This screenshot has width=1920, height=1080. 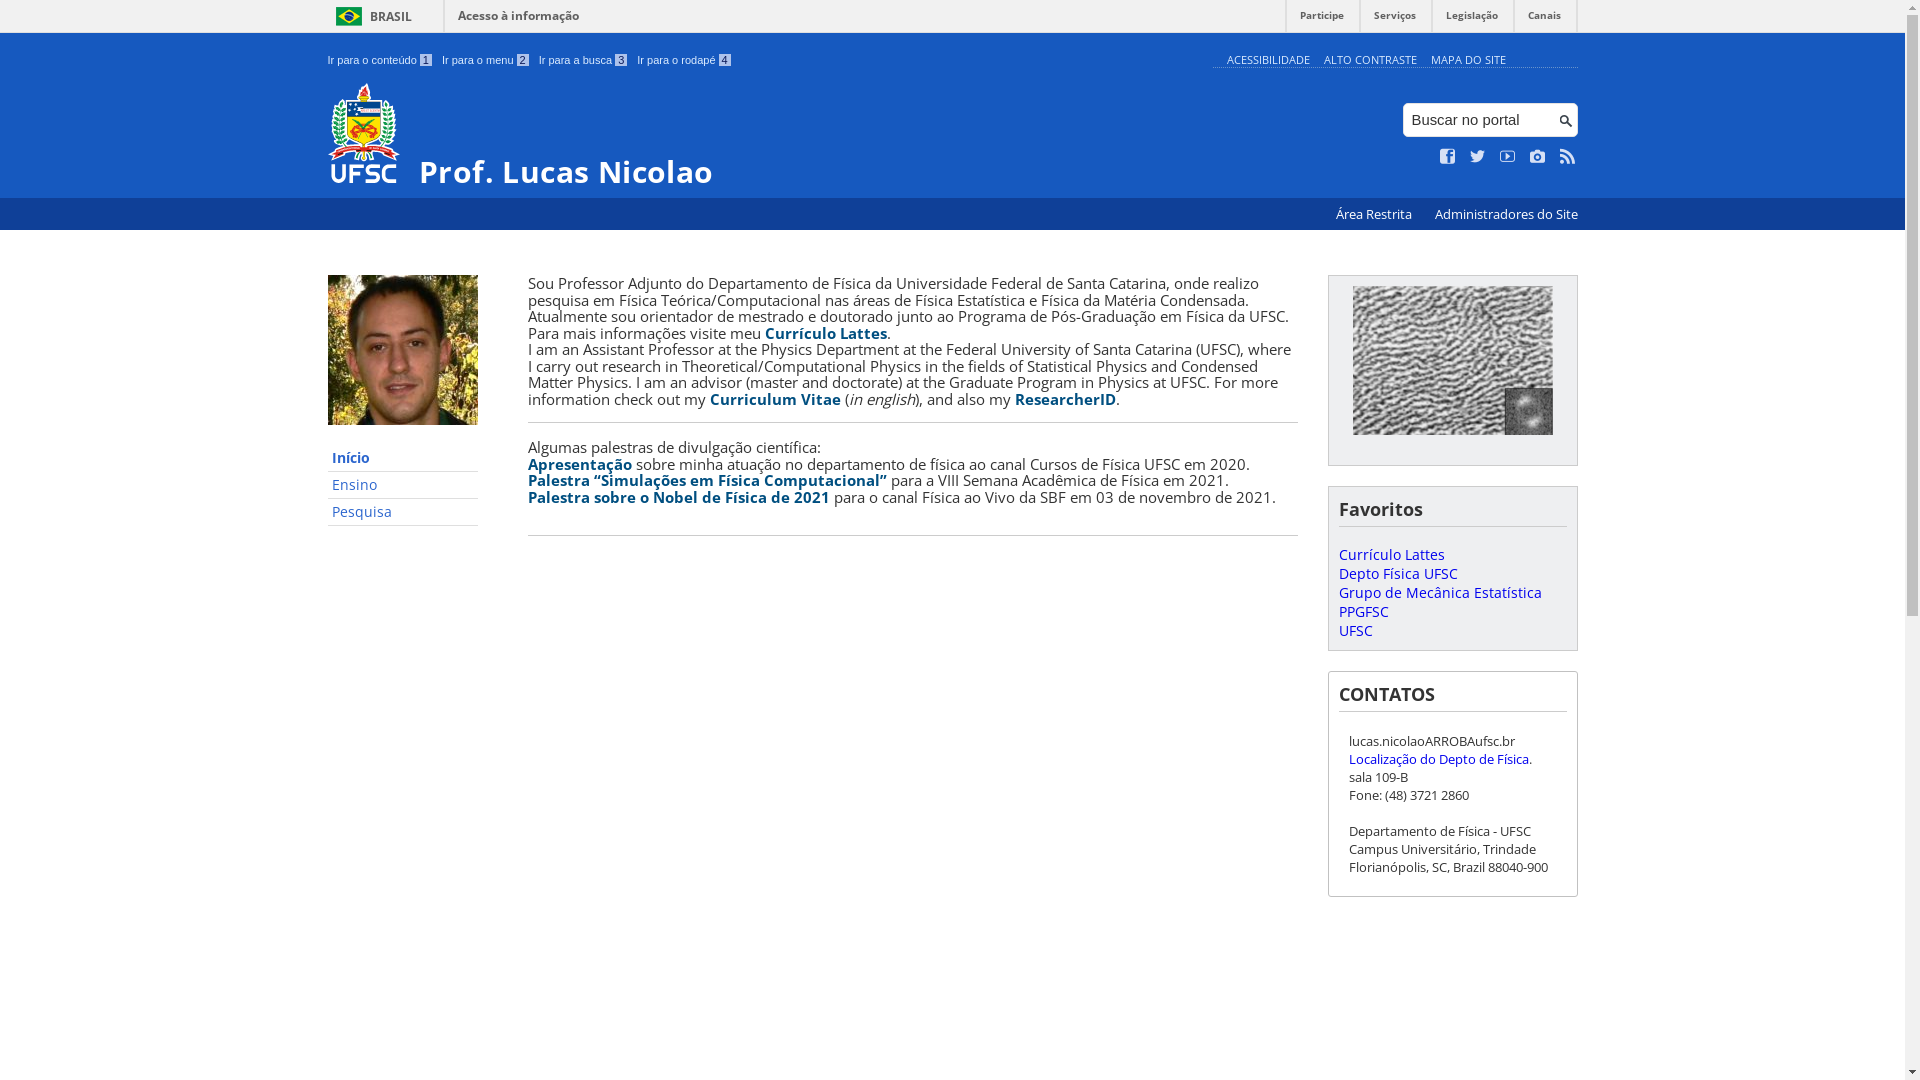 What do you see at coordinates (1370, 60) in the screenshot?
I see `ALTO CONTRASTE` at bounding box center [1370, 60].